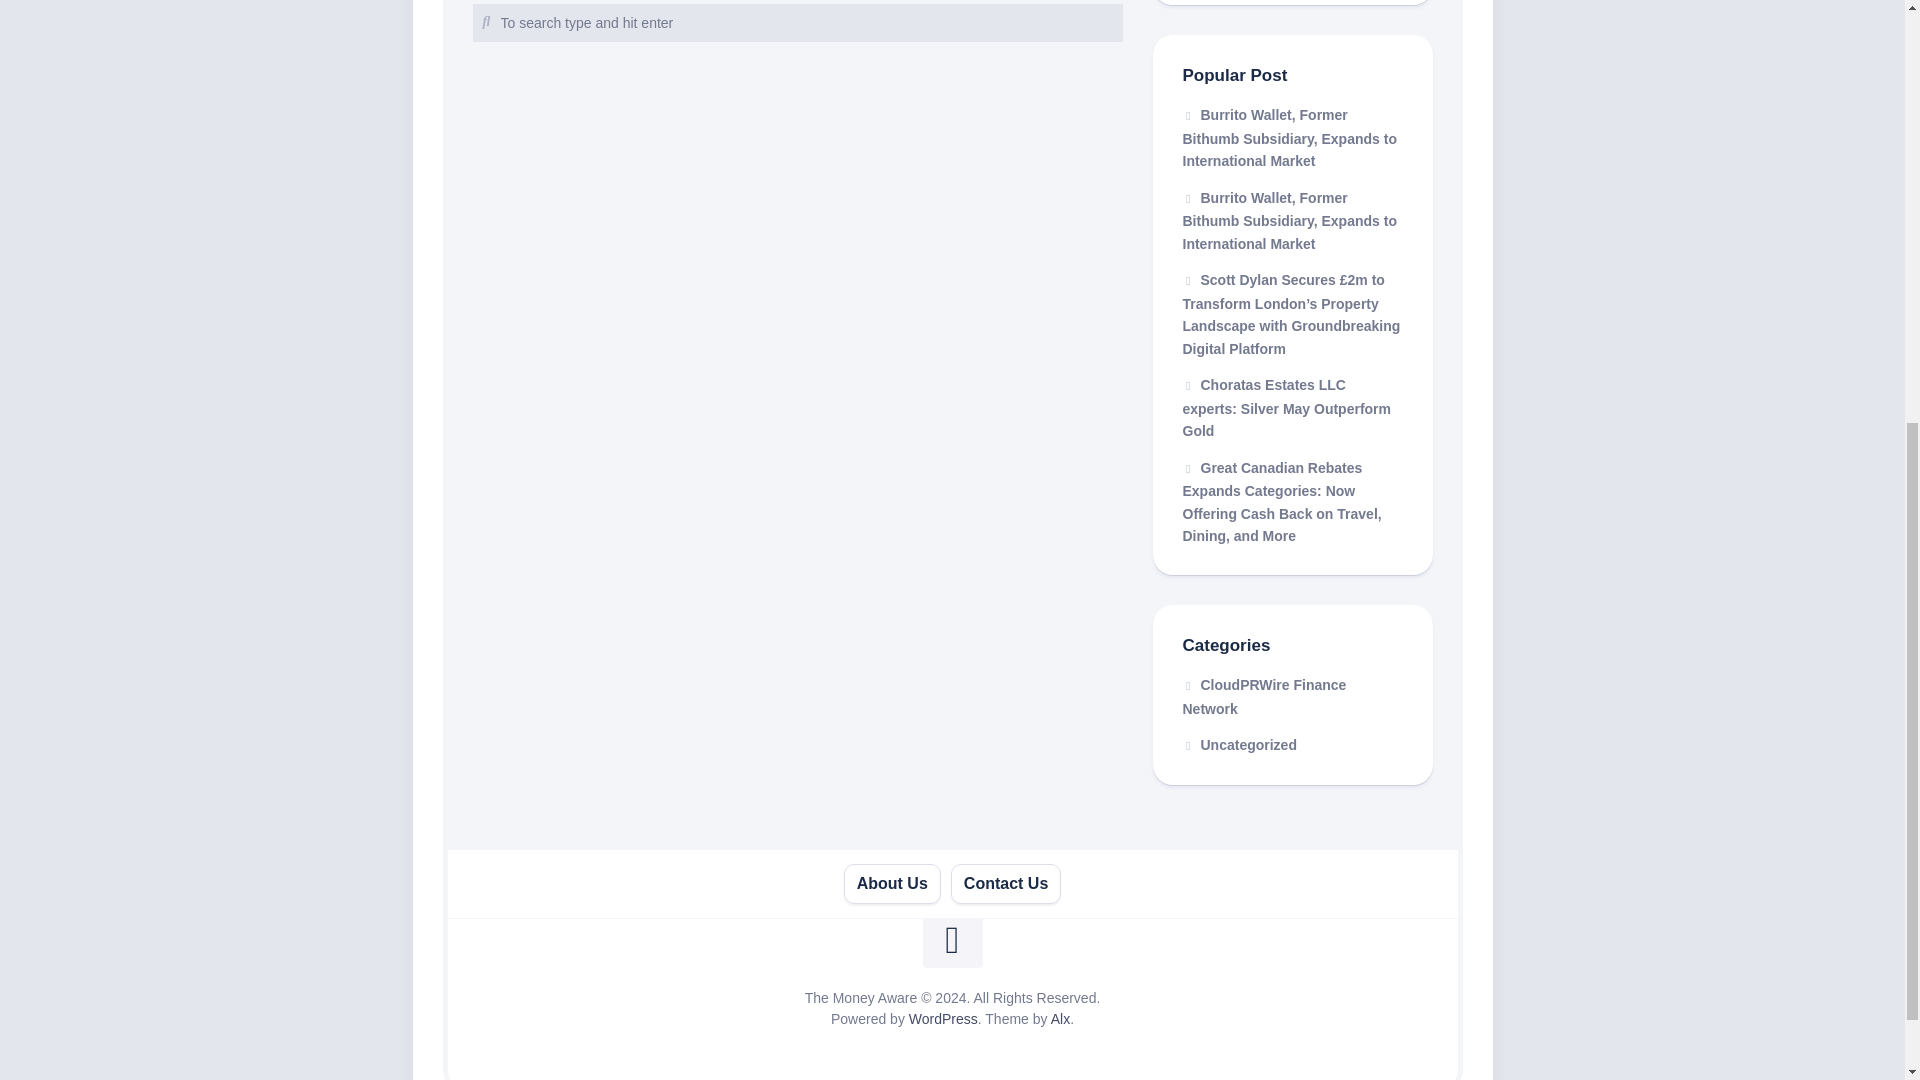 The height and width of the screenshot is (1080, 1920). I want to click on Choratas Estates LLC experts: Silver May Outperform Gold, so click(1286, 407).